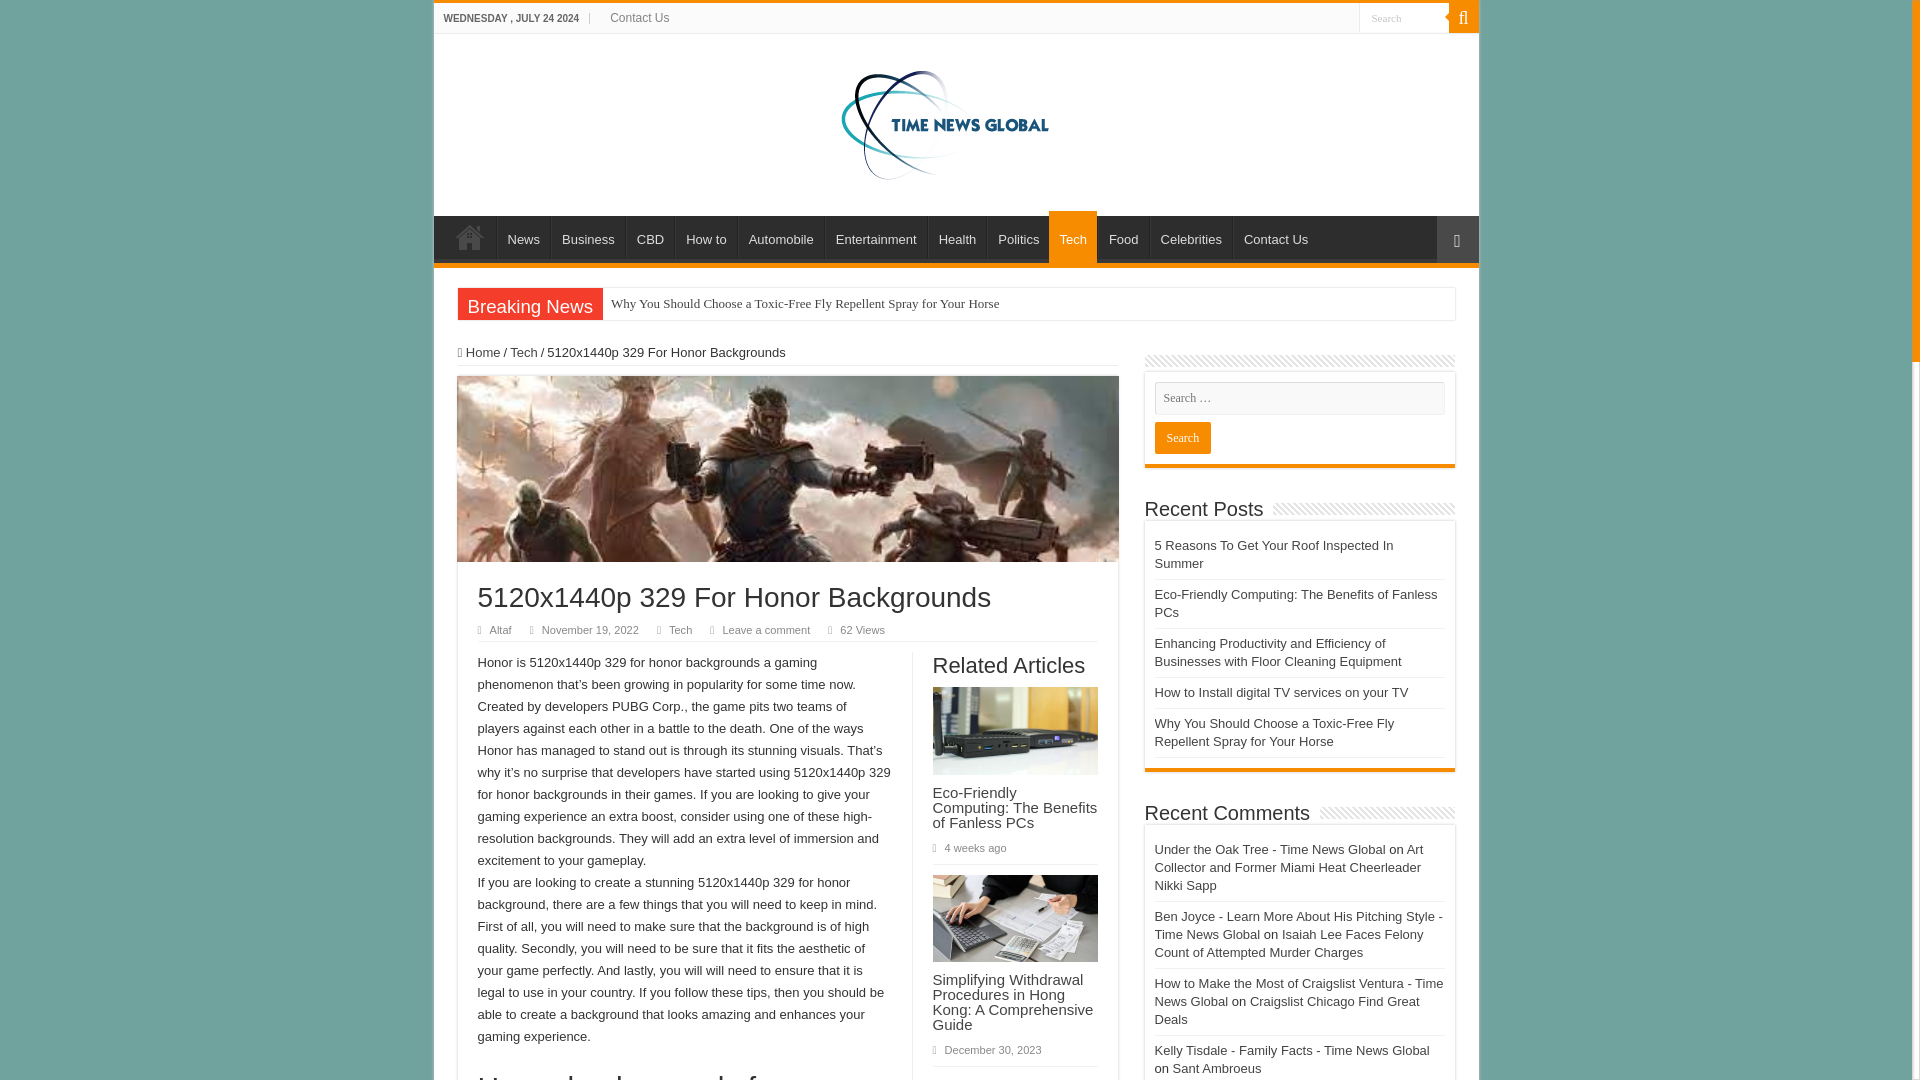 This screenshot has width=1920, height=1080. Describe the element at coordinates (1402, 18) in the screenshot. I see `Search` at that location.